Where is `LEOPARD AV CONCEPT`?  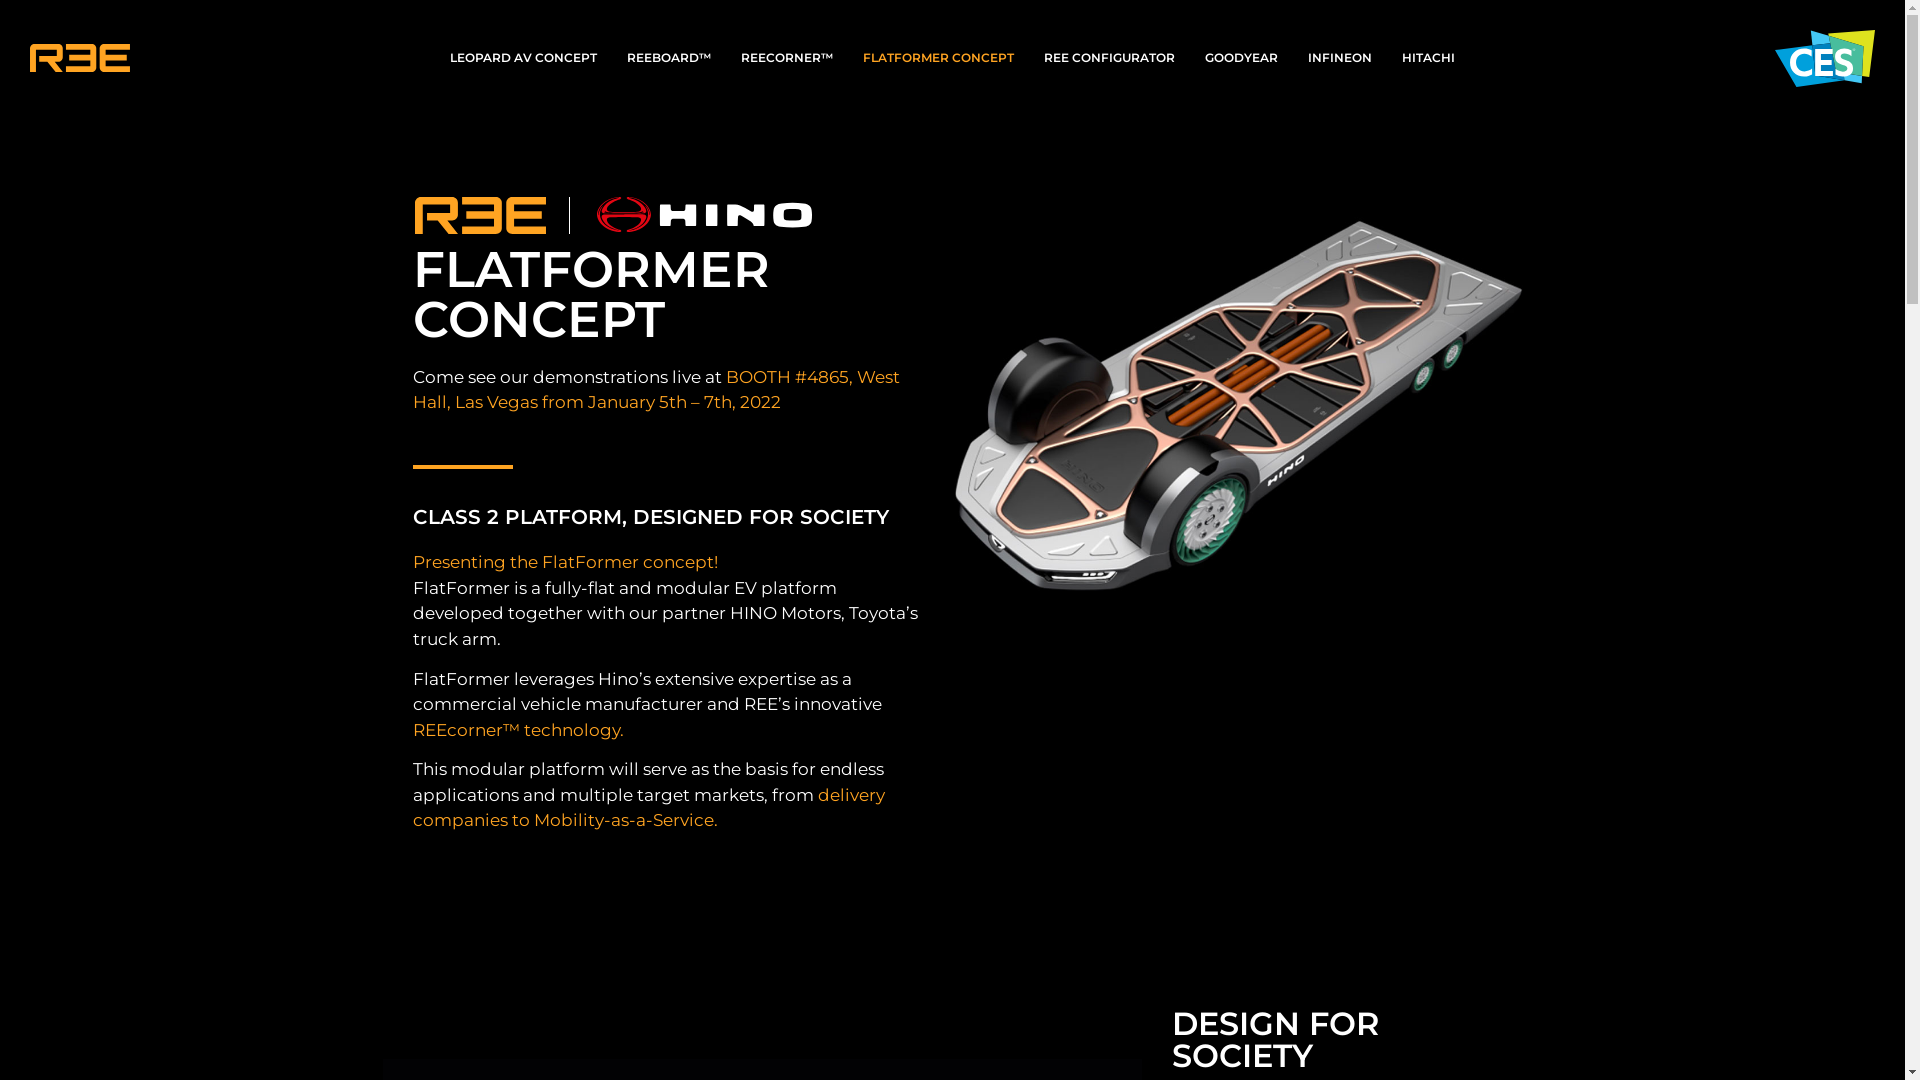
LEOPARD AV CONCEPT is located at coordinates (524, 58).